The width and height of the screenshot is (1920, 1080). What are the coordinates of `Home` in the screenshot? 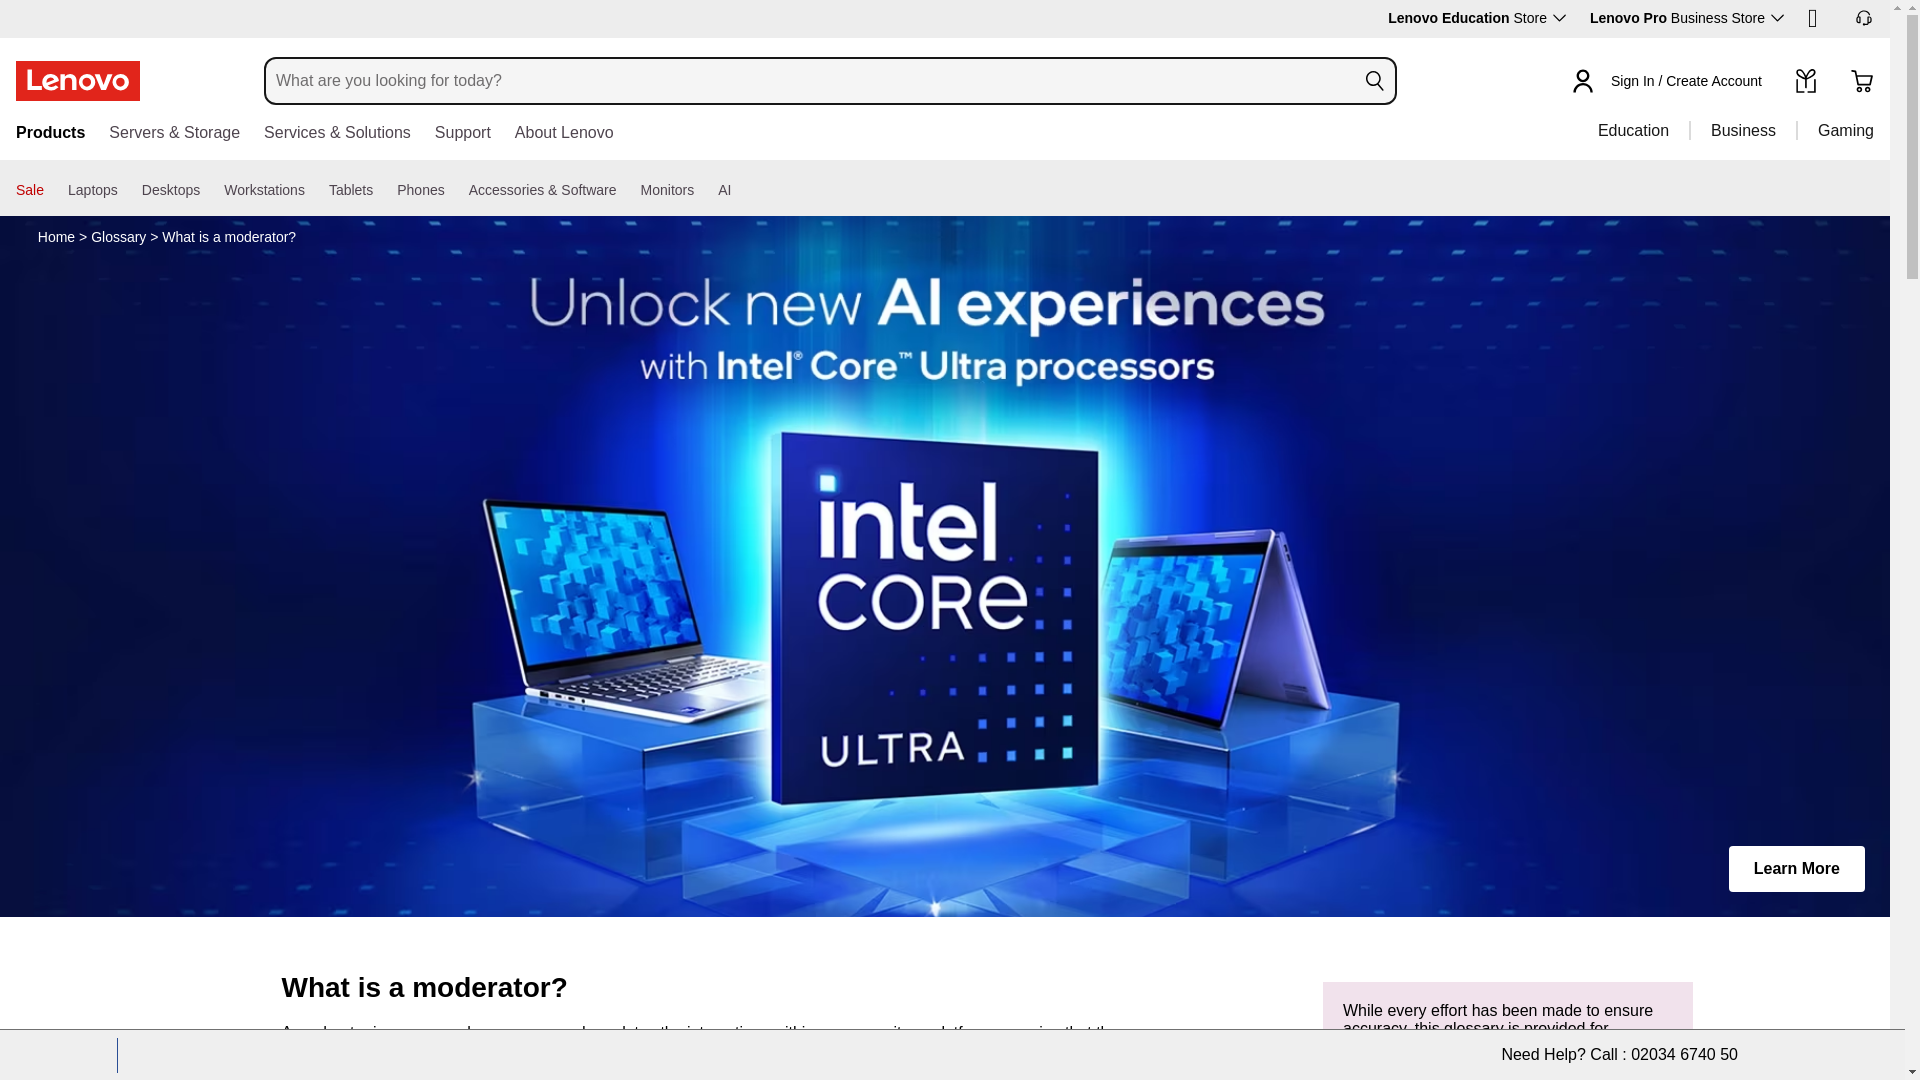 It's located at (56, 236).